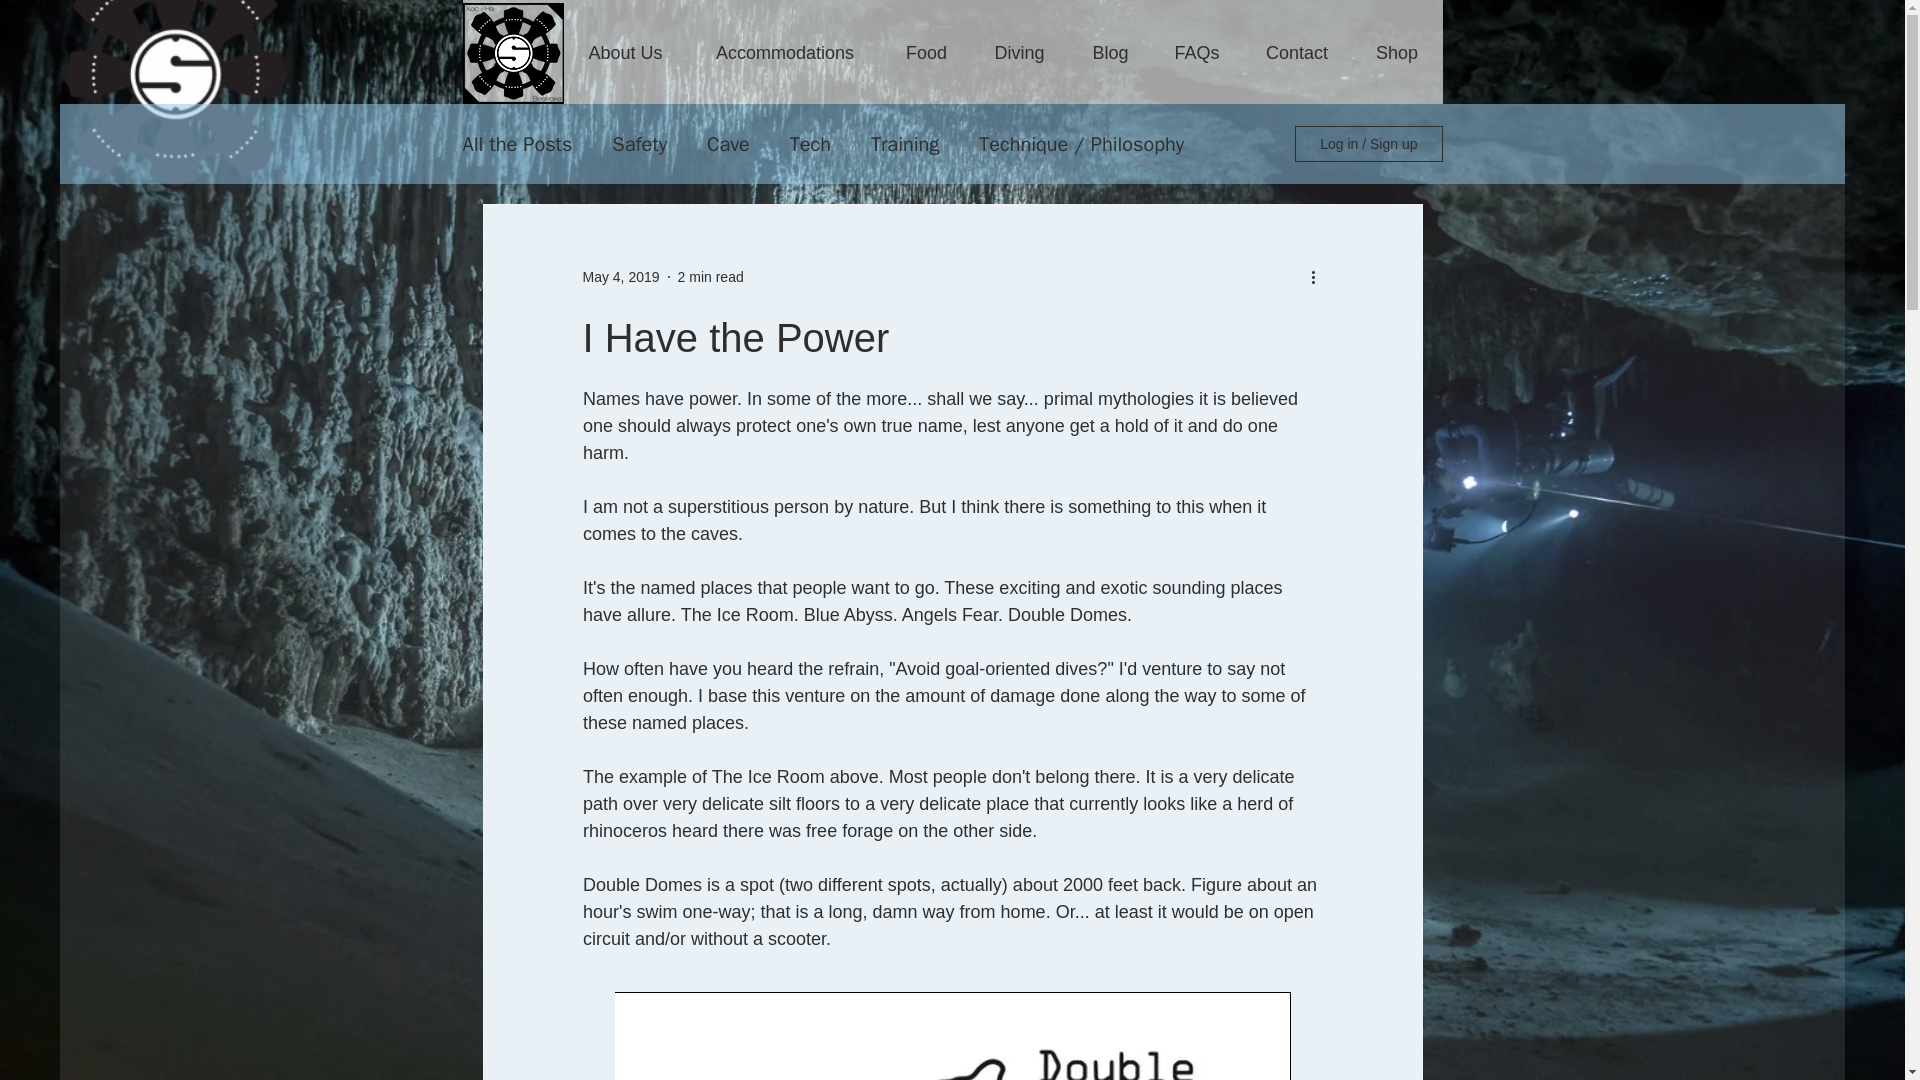 The height and width of the screenshot is (1080, 1920). Describe the element at coordinates (904, 142) in the screenshot. I see `Training` at that location.